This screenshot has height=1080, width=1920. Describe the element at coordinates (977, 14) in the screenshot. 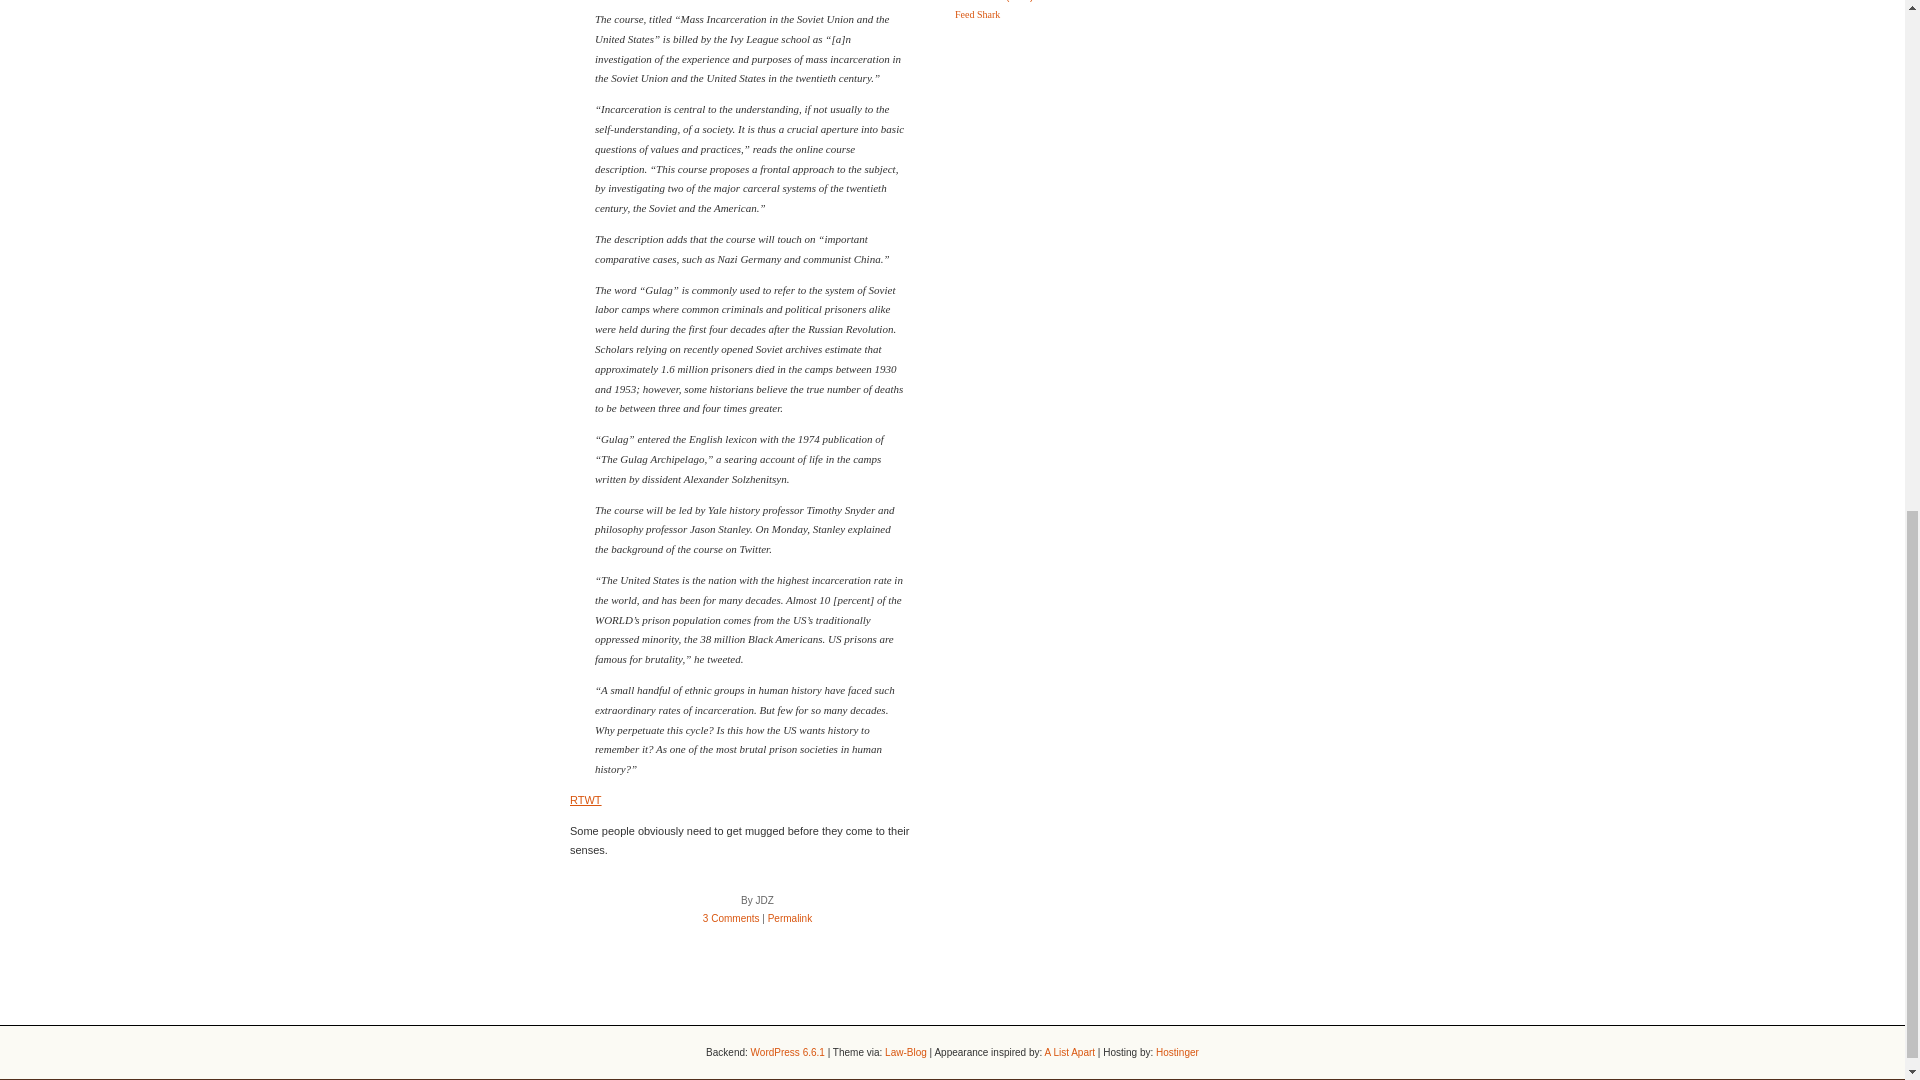

I see `Feed Shark` at that location.